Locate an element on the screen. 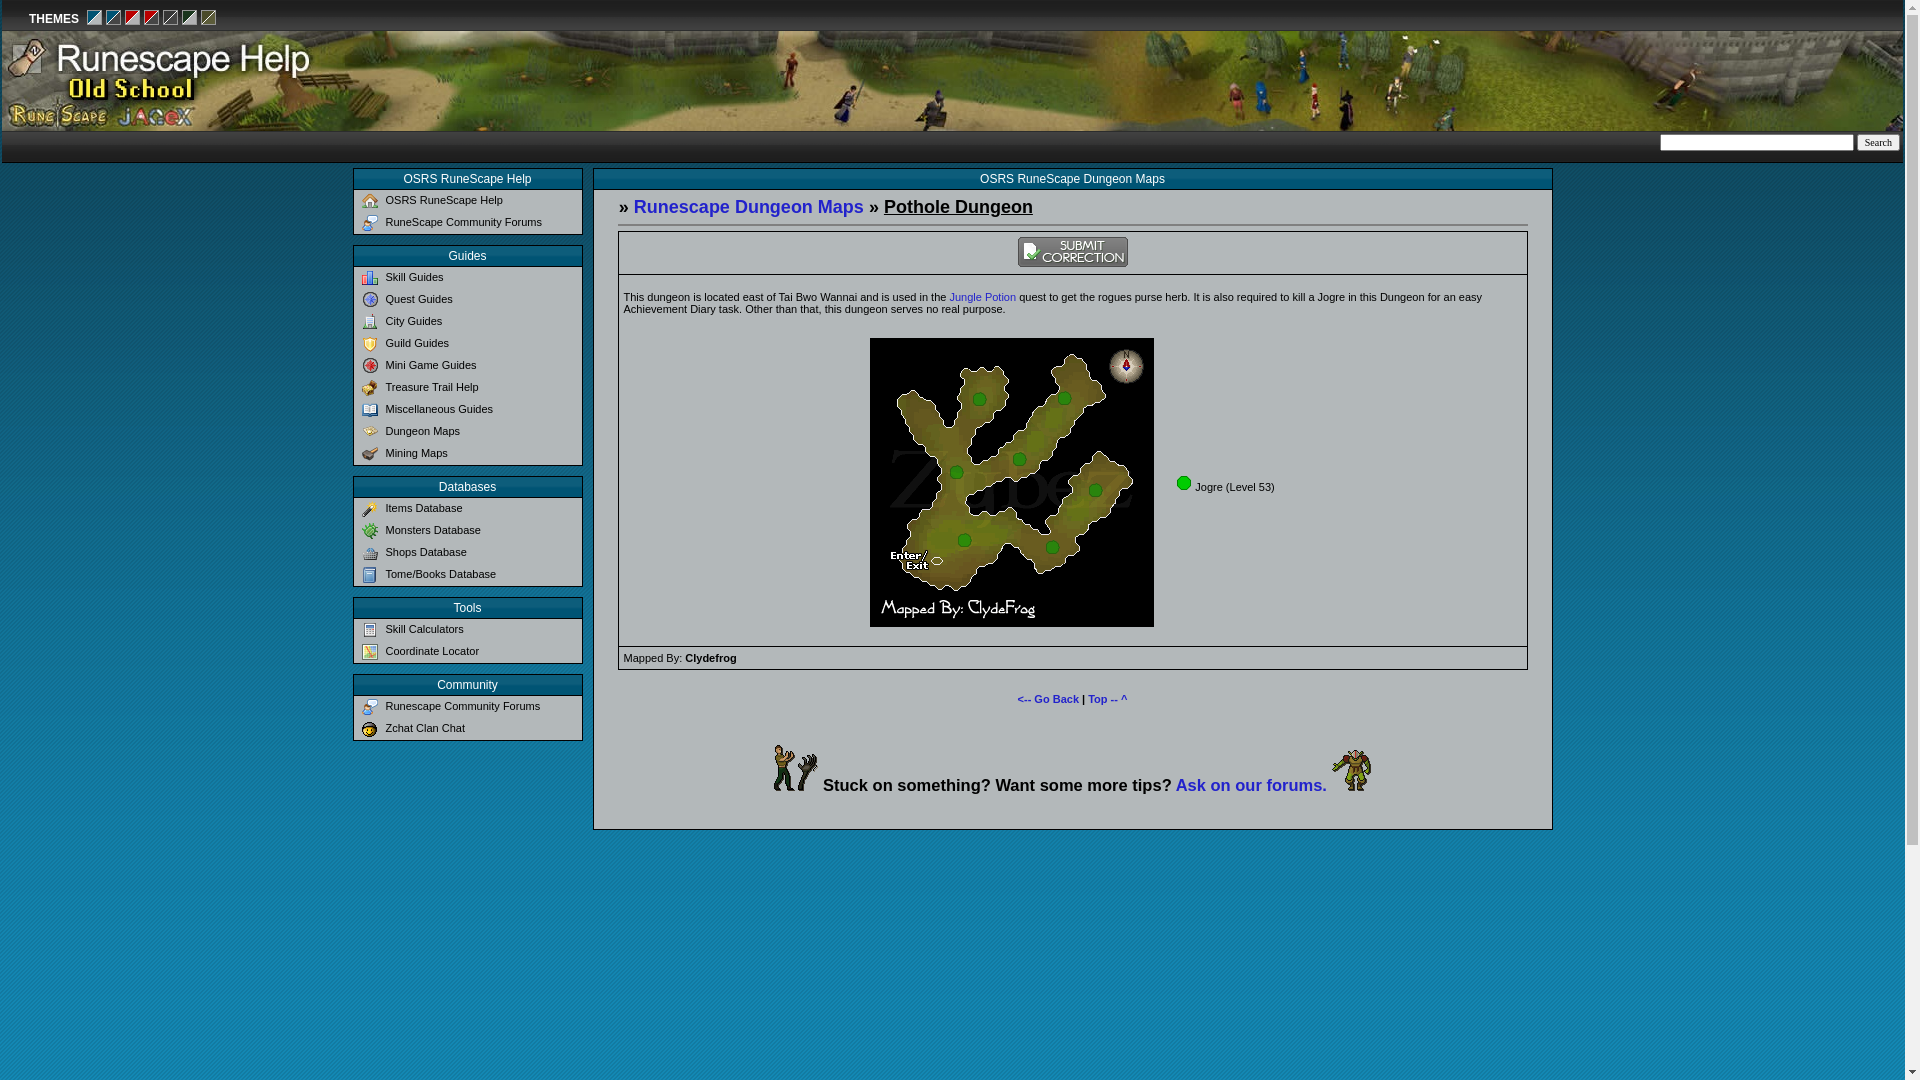 The height and width of the screenshot is (1080, 1920). Monsters Database is located at coordinates (468, 531).